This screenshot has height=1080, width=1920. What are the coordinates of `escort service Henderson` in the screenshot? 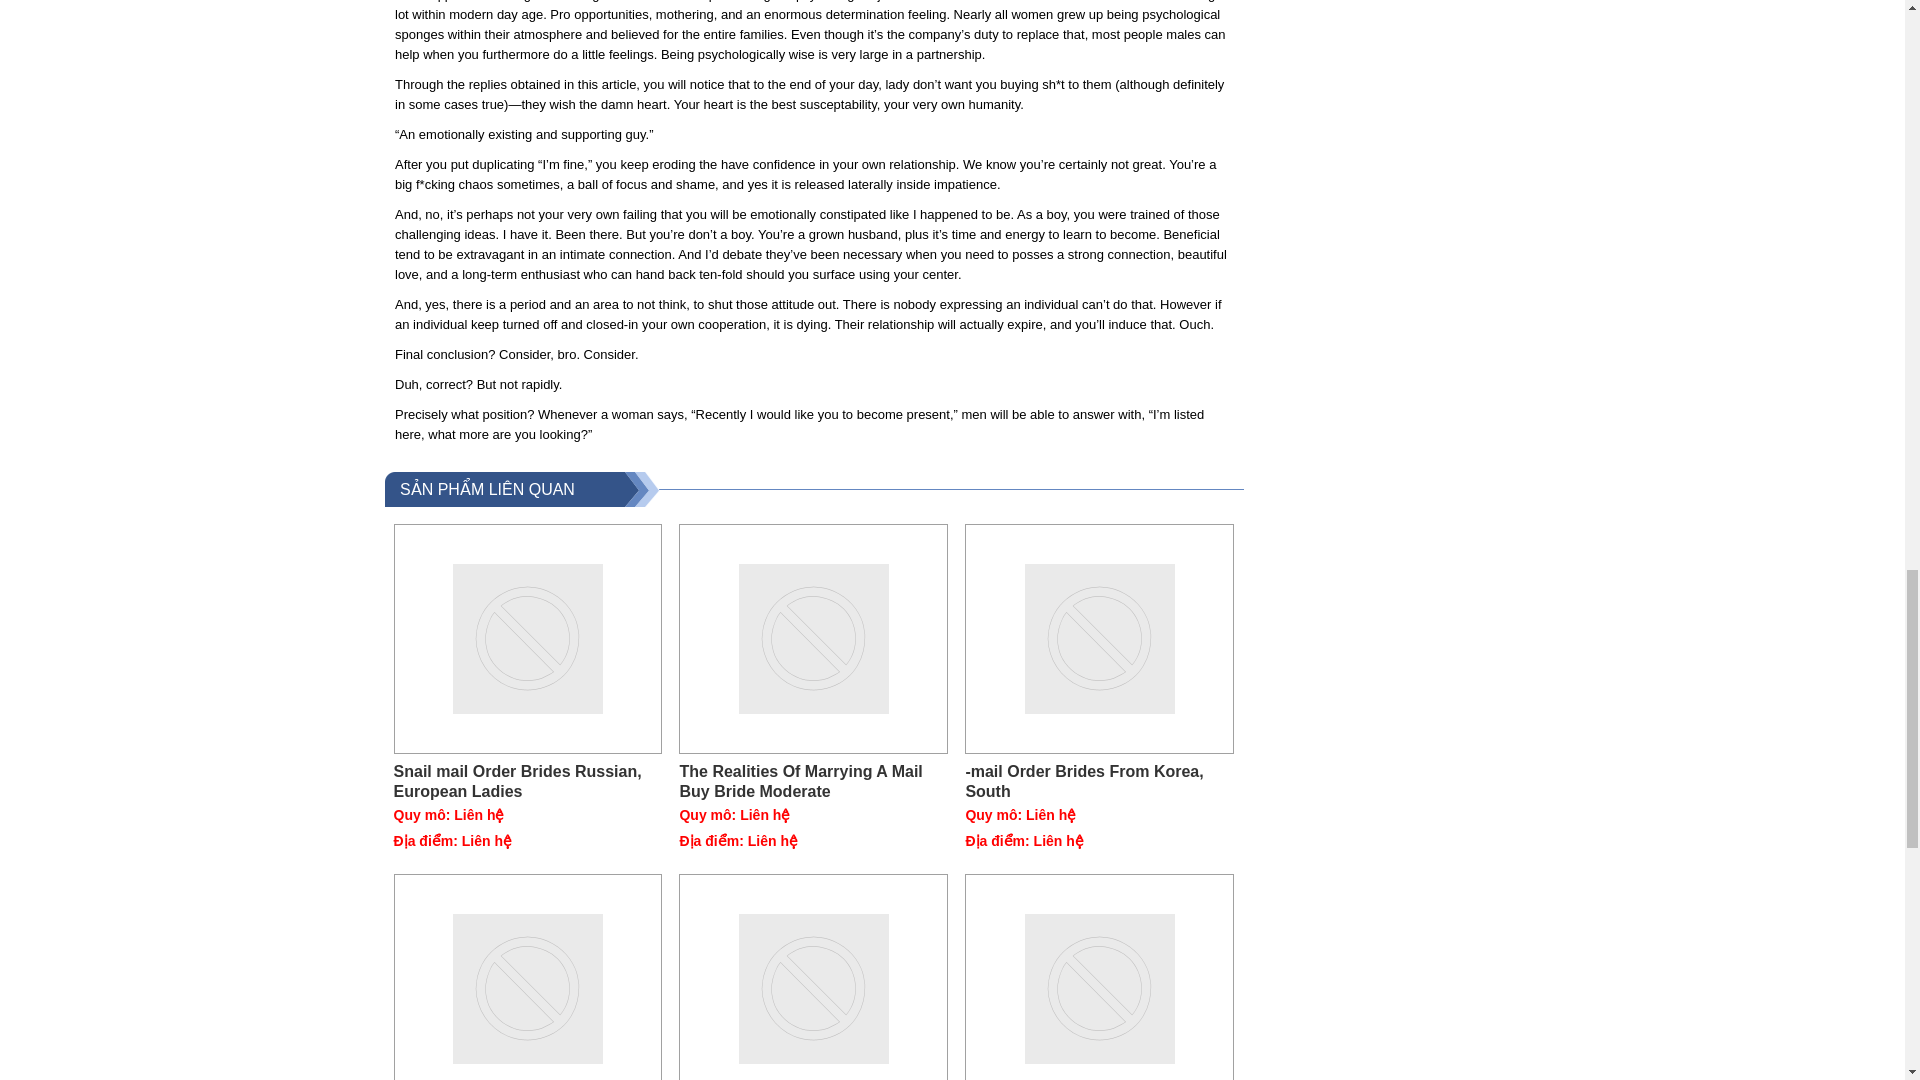 It's located at (1065, 1).